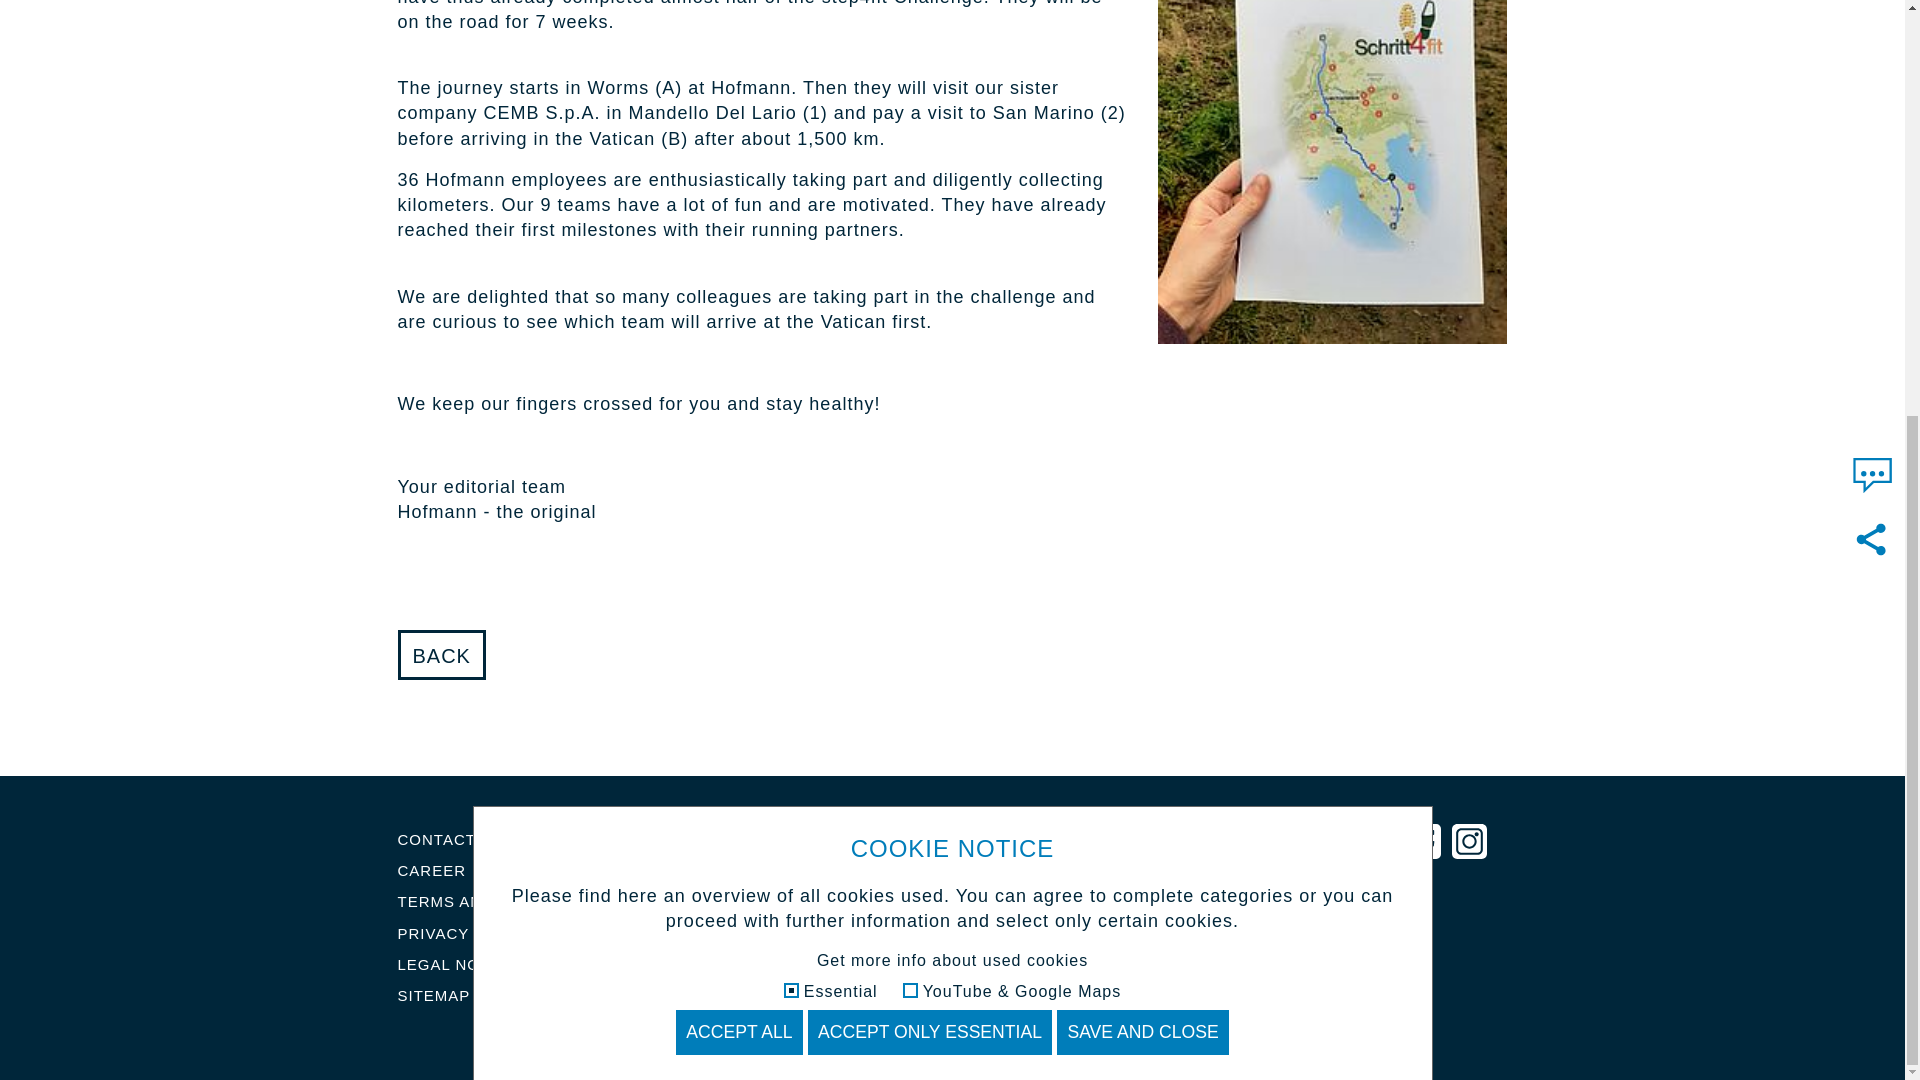  I want to click on Legal Notes, so click(454, 964).